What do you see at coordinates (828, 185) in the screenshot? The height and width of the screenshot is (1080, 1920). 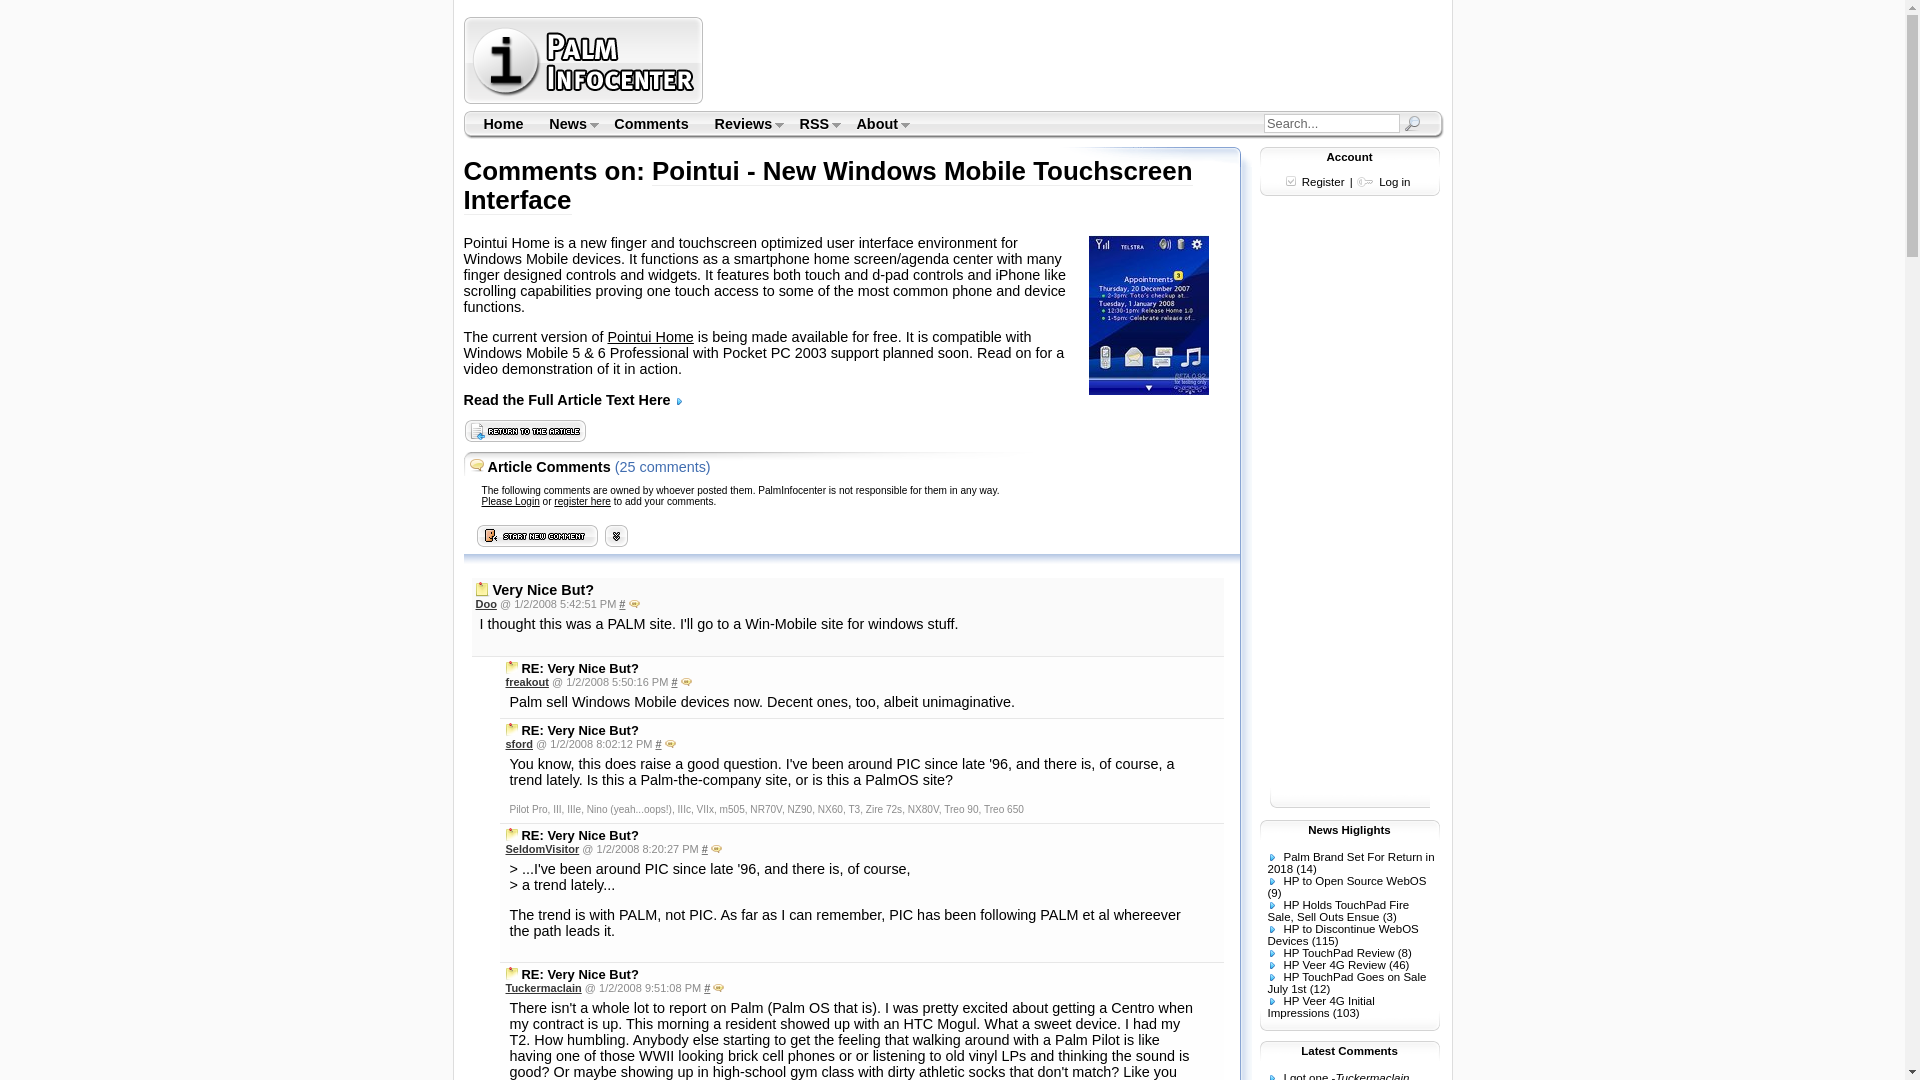 I see `Pointui - New Windows Mobile Touchscreen Interface` at bounding box center [828, 185].